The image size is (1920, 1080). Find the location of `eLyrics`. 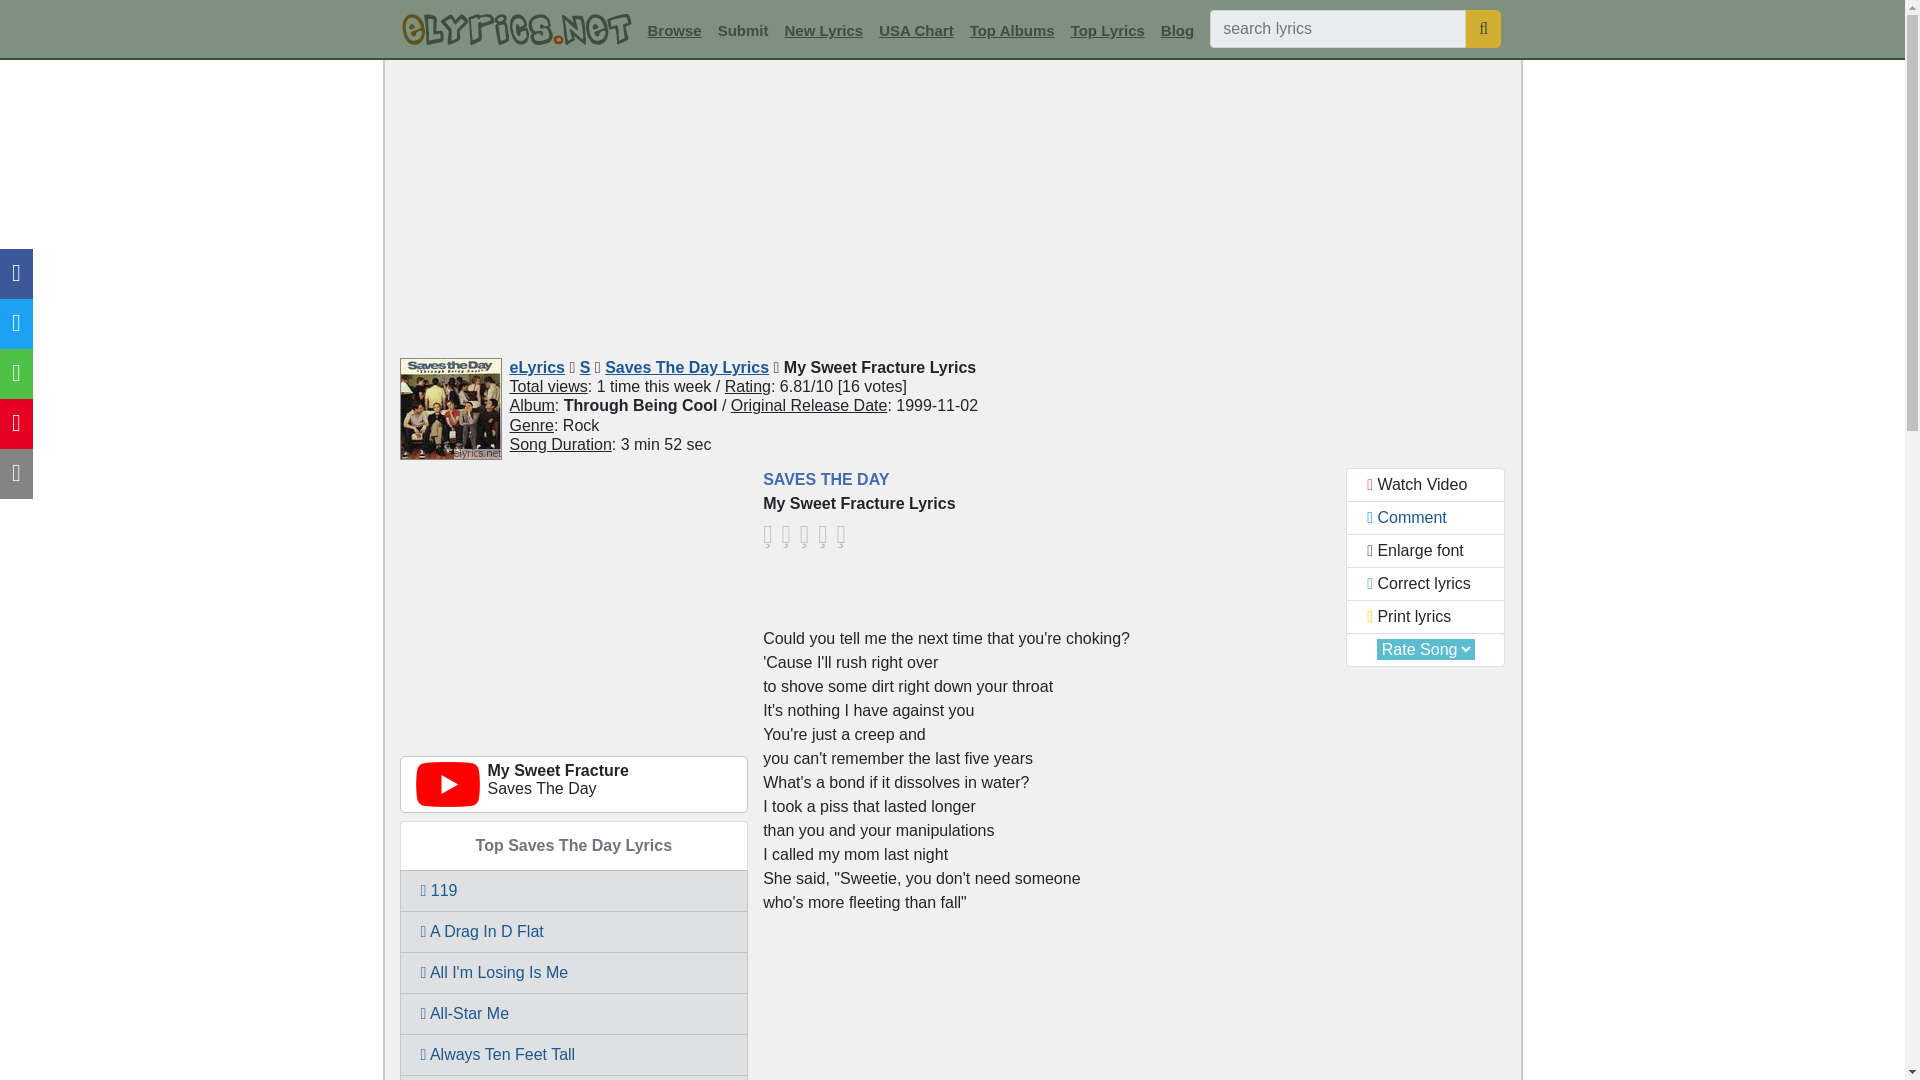

eLyrics is located at coordinates (537, 366).